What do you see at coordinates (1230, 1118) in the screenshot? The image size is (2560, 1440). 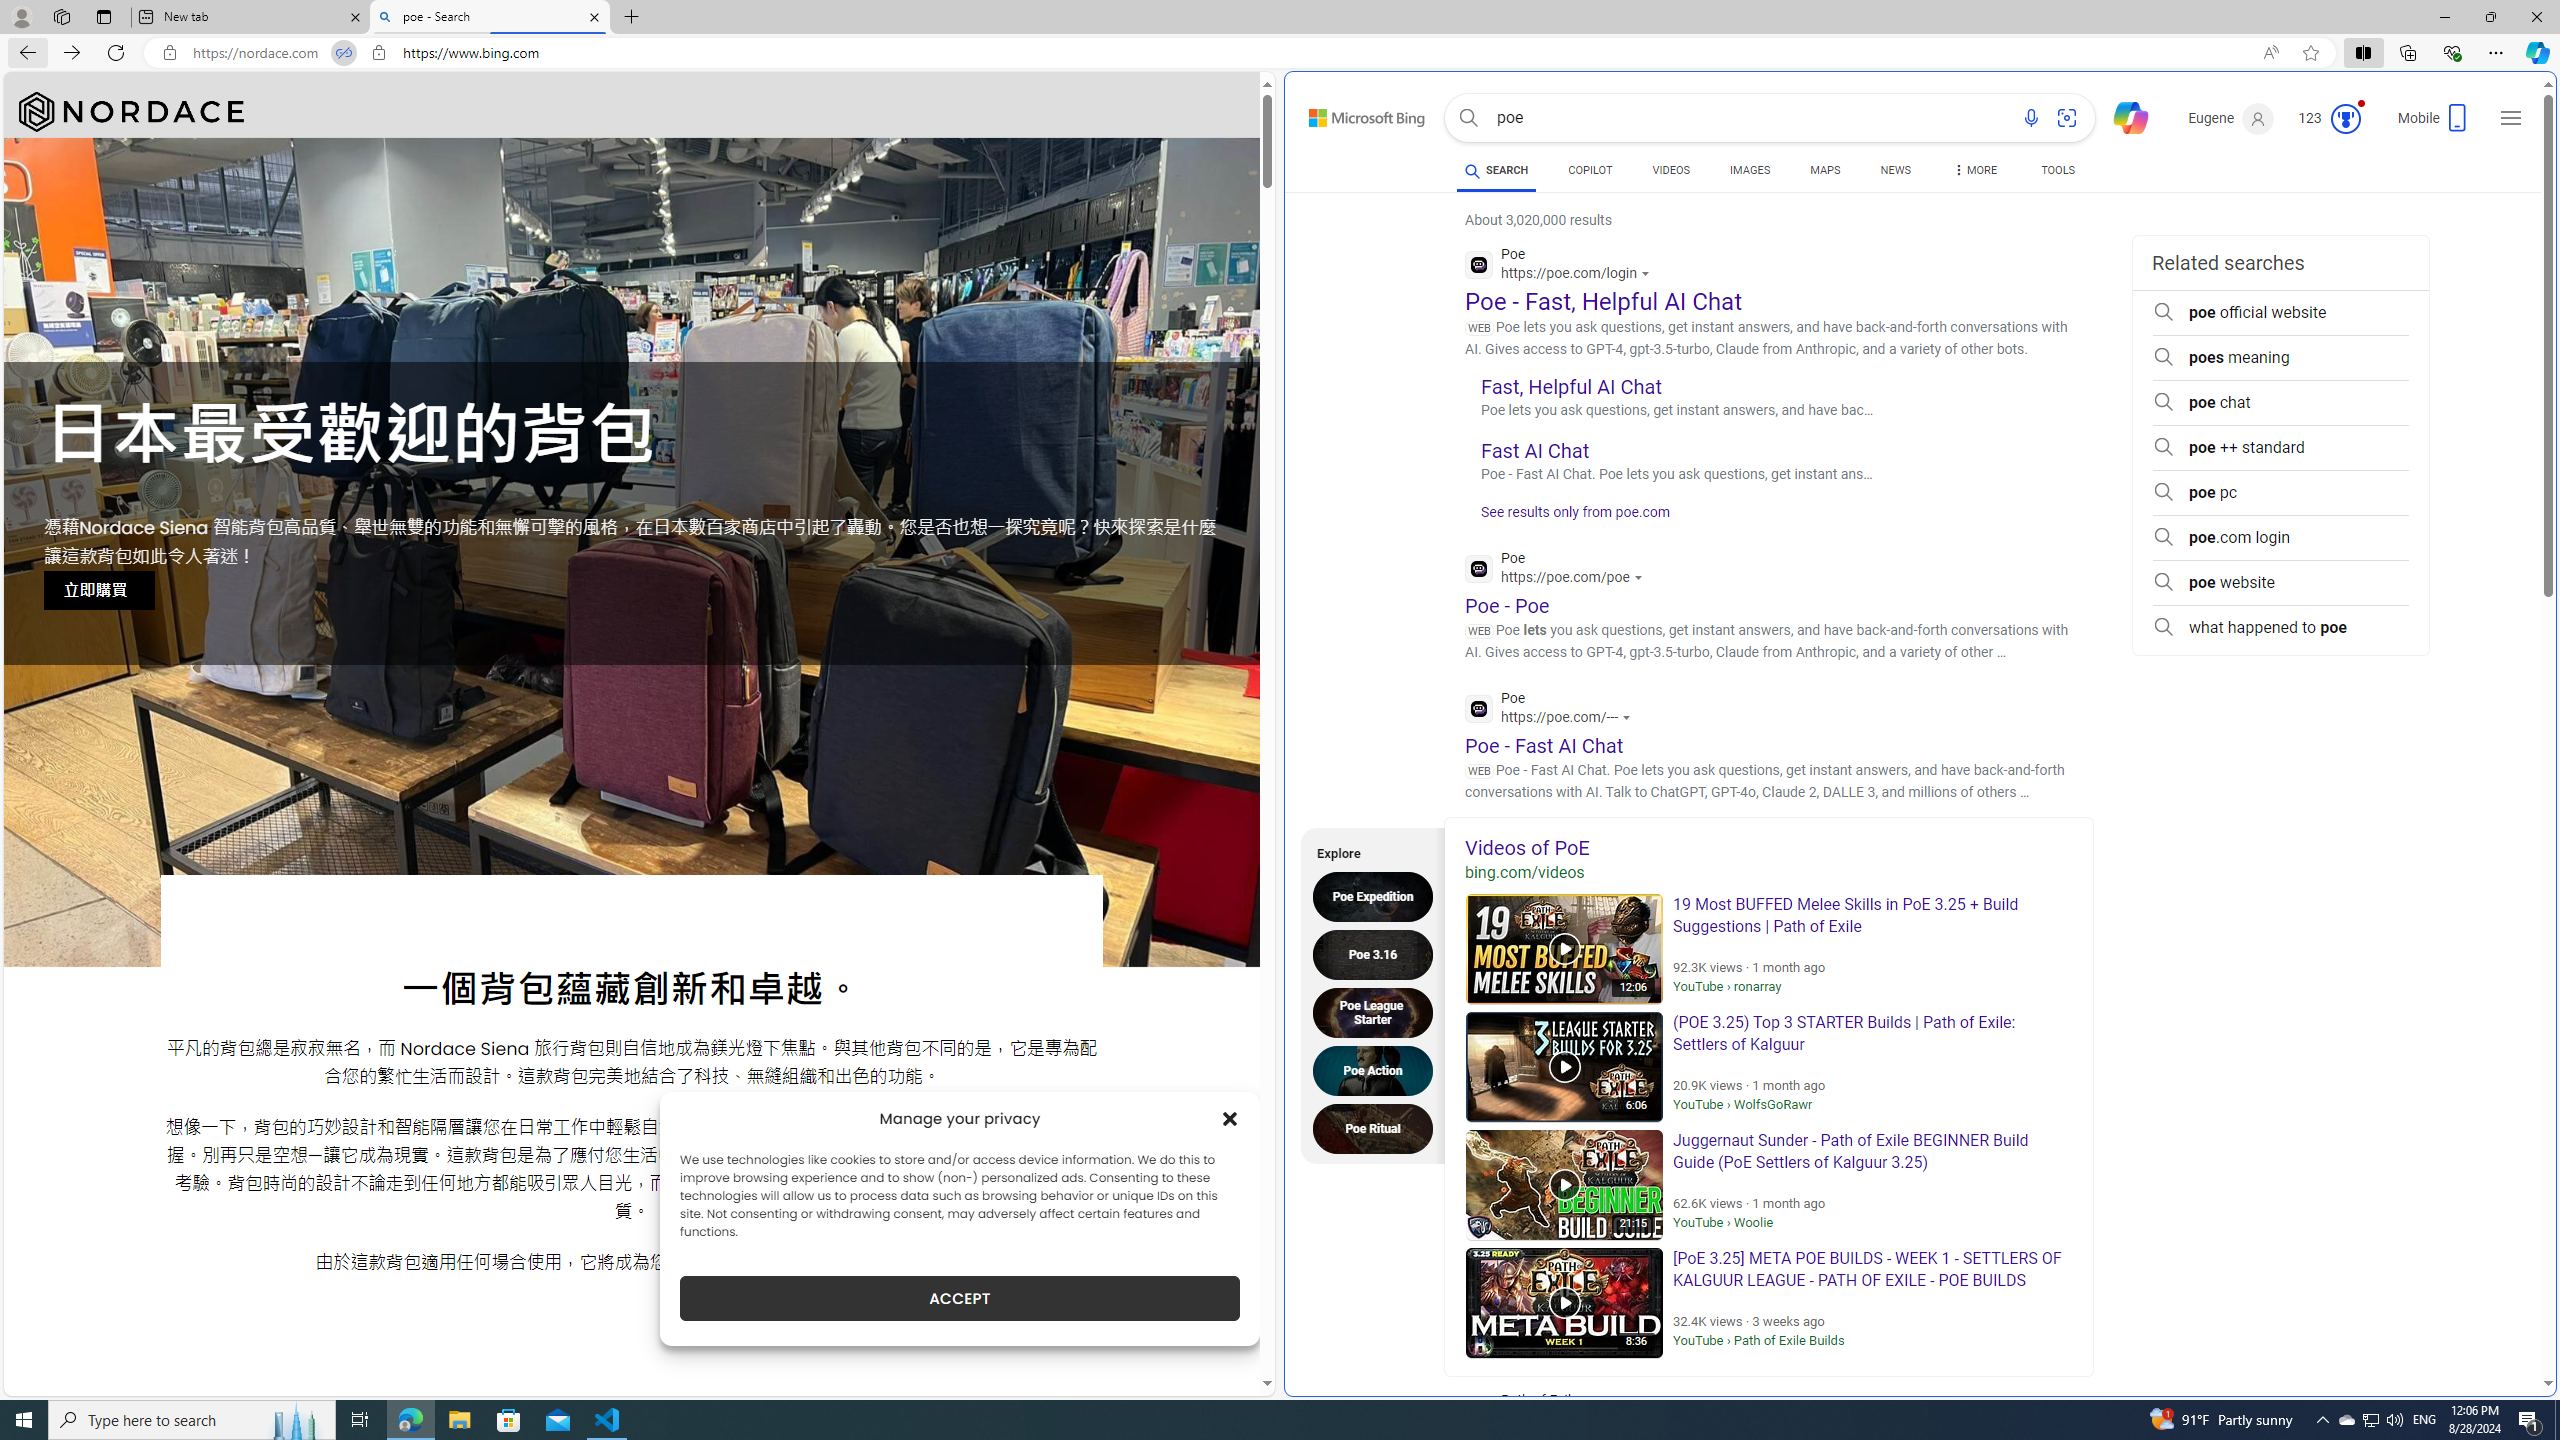 I see `Class: cmplz-close` at bounding box center [1230, 1118].